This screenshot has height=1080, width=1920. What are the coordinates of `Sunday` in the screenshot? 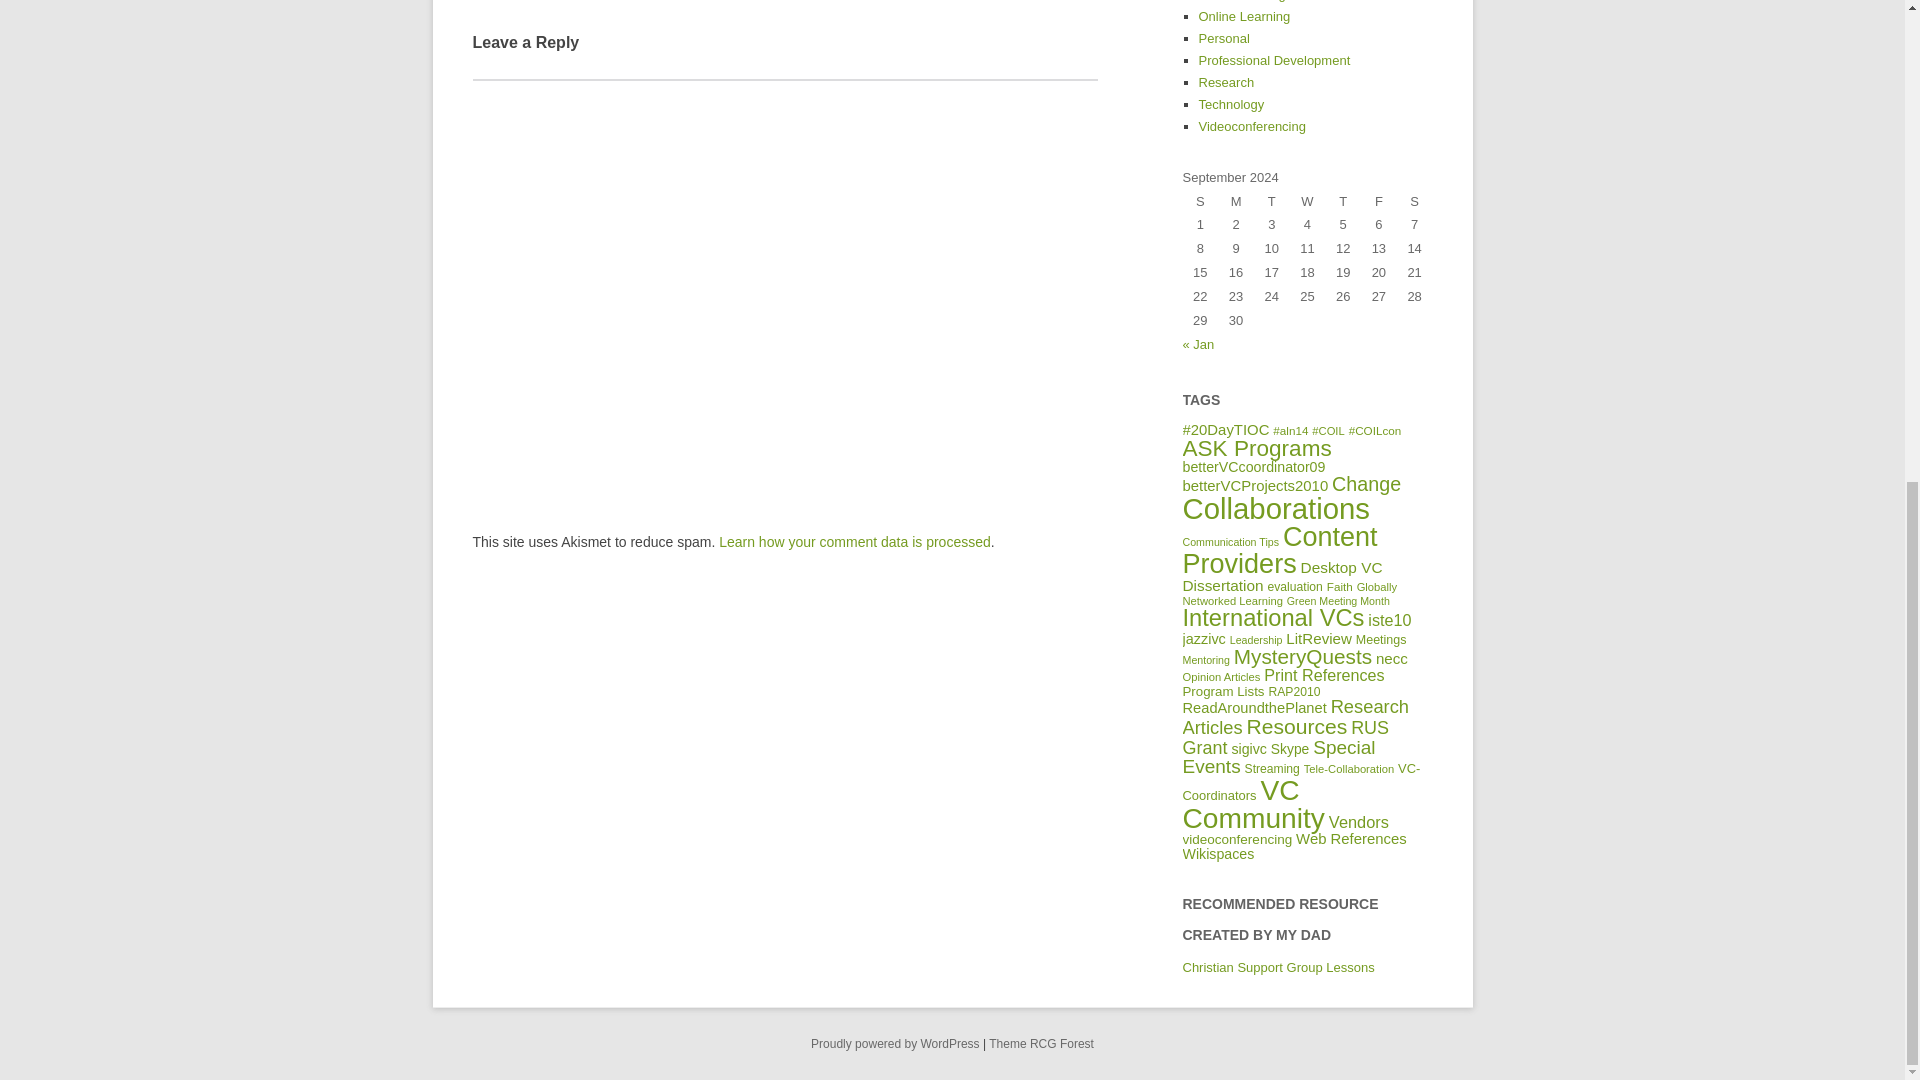 It's located at (1200, 202).